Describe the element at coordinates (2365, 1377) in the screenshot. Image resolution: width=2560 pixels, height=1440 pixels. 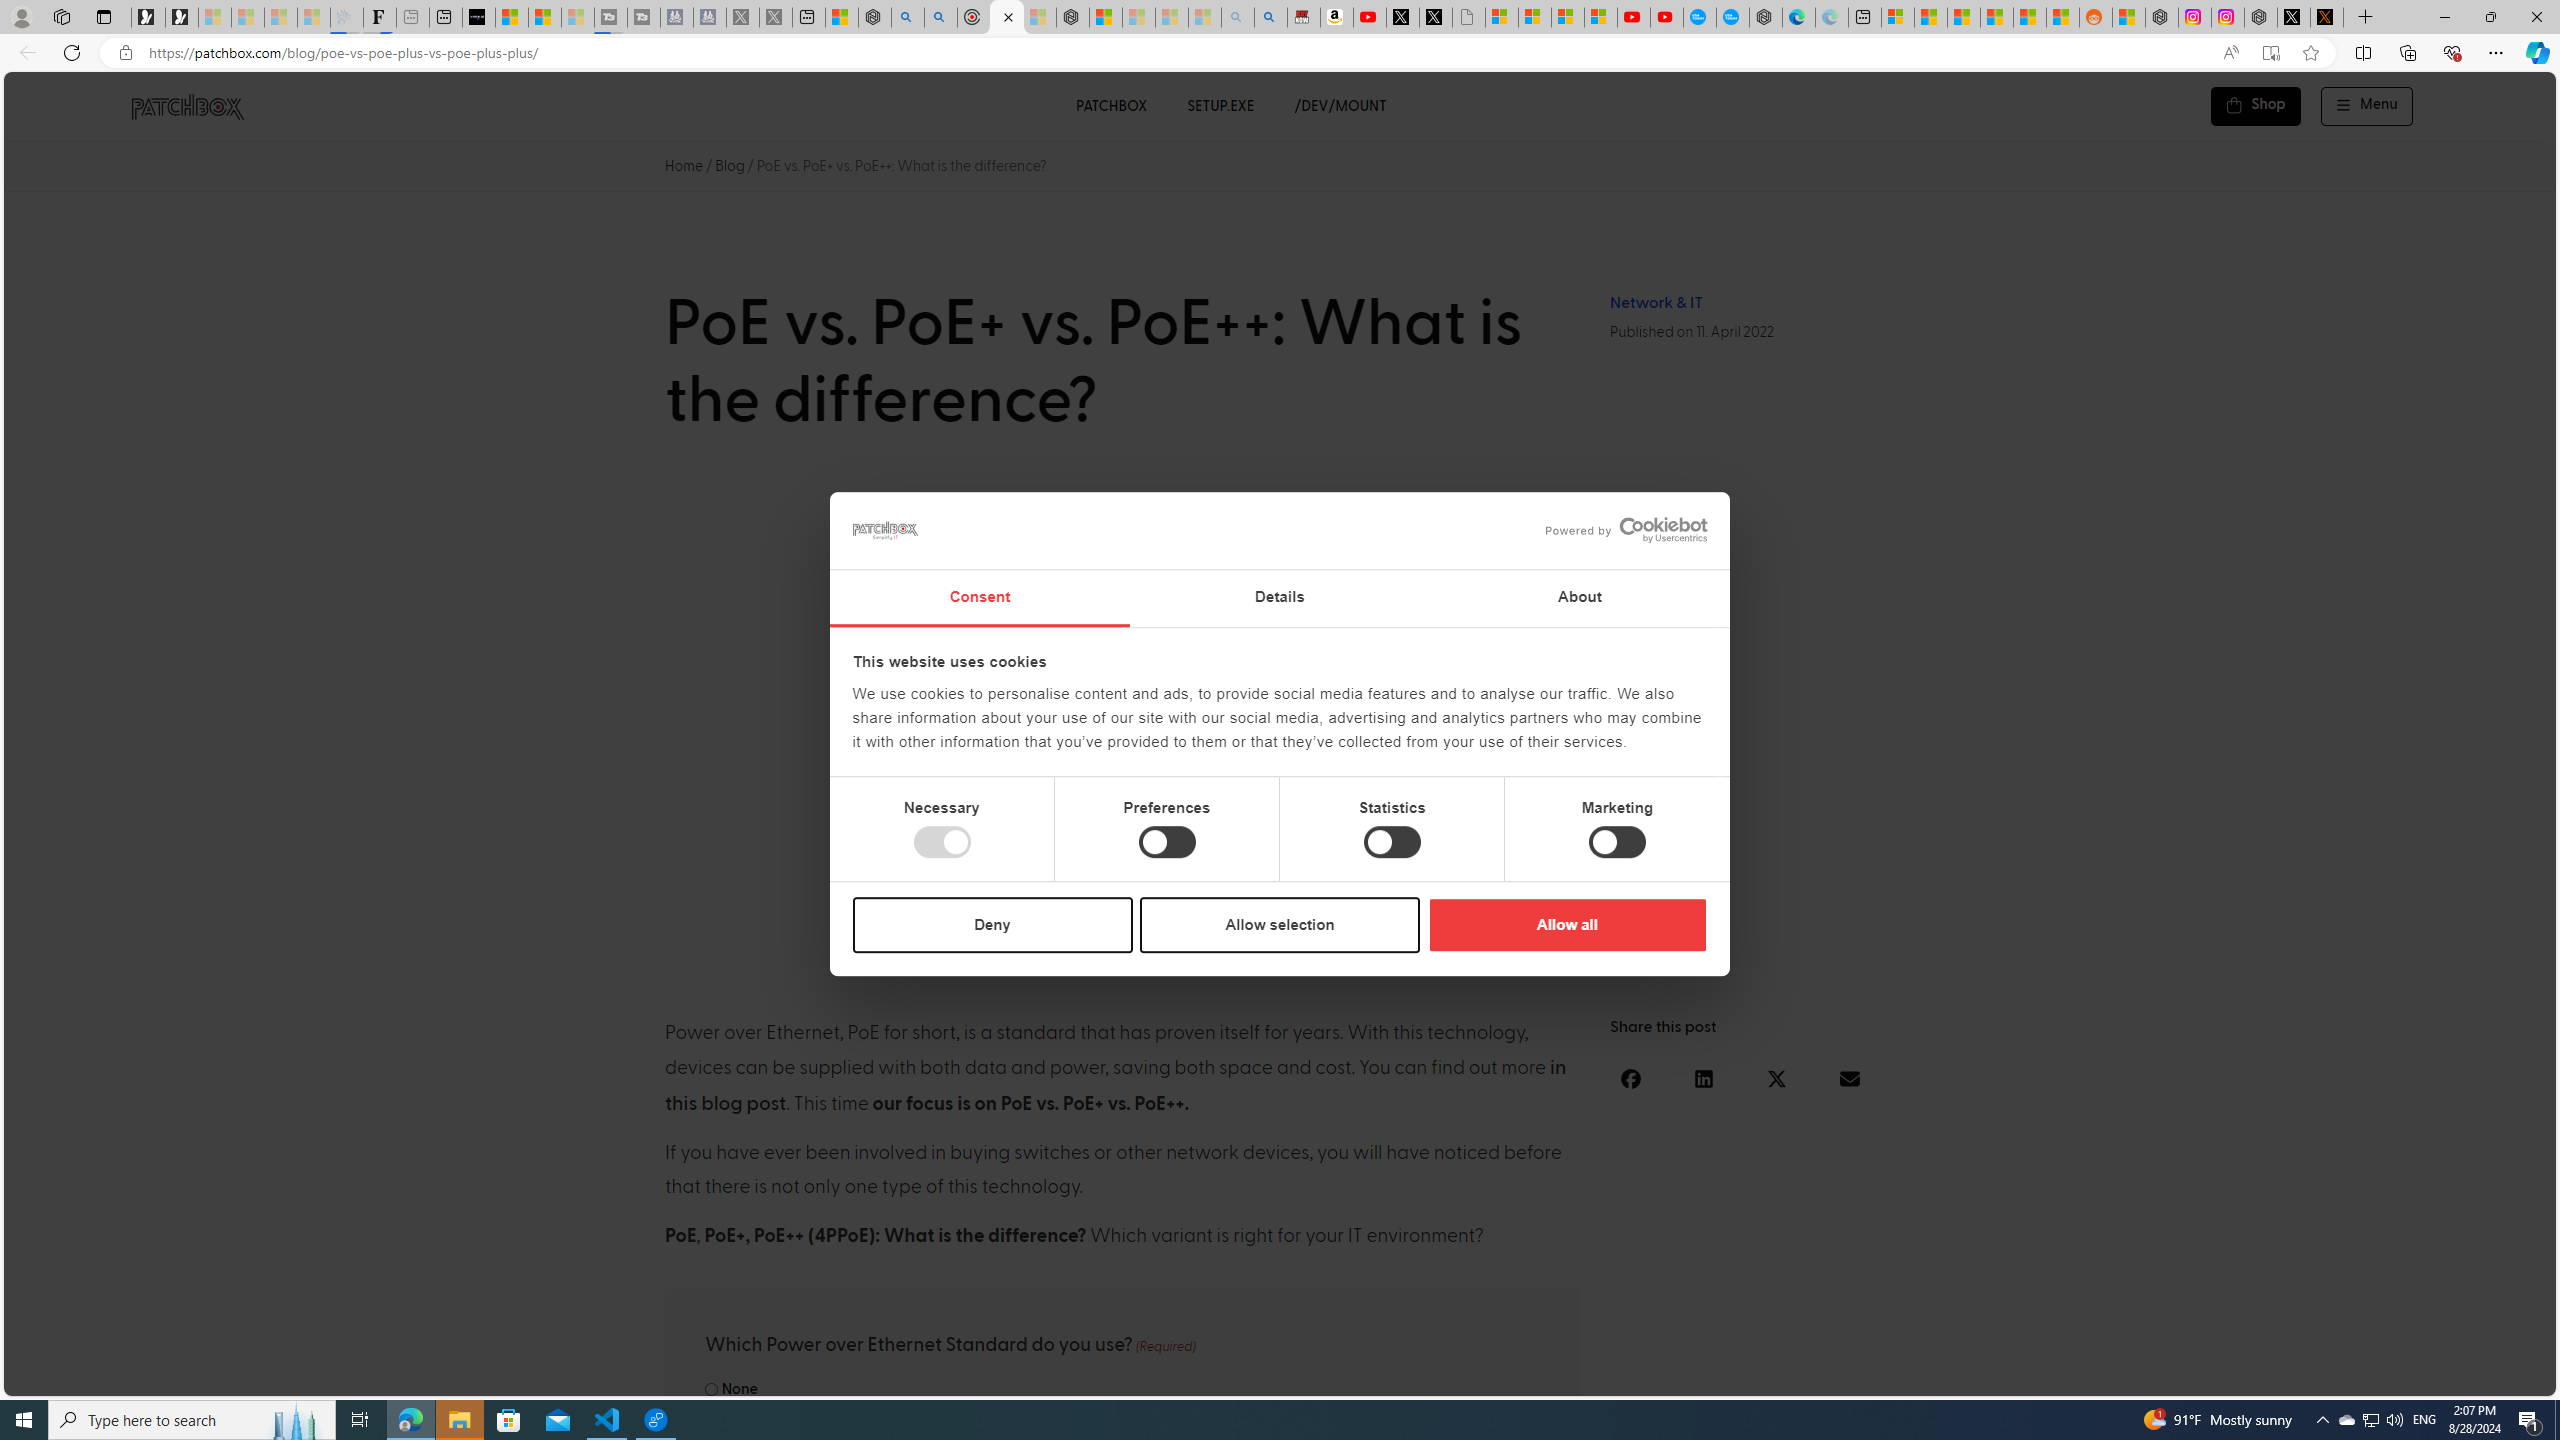
I see `Language switcher : Slovak` at that location.